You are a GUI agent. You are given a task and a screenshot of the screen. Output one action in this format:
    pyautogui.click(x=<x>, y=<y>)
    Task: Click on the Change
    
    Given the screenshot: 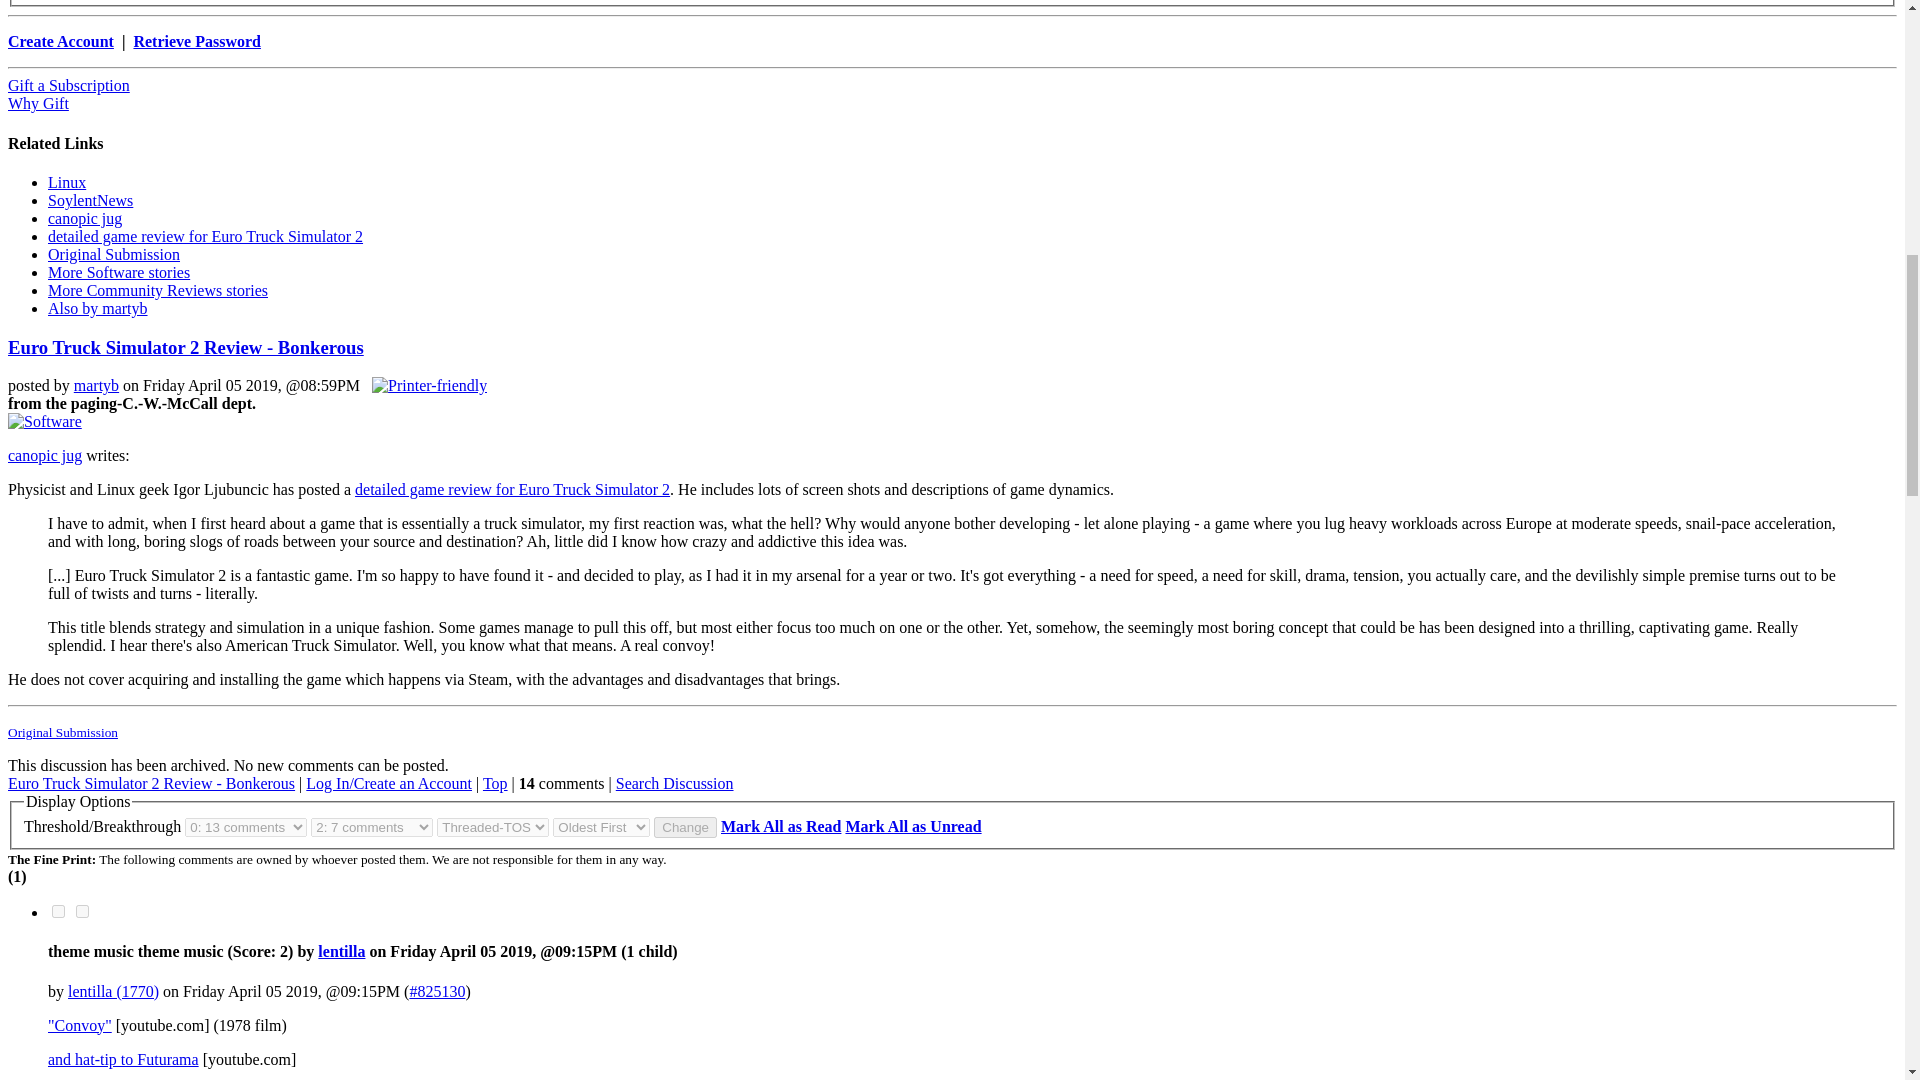 What is the action you would take?
    pyautogui.click(x=685, y=827)
    